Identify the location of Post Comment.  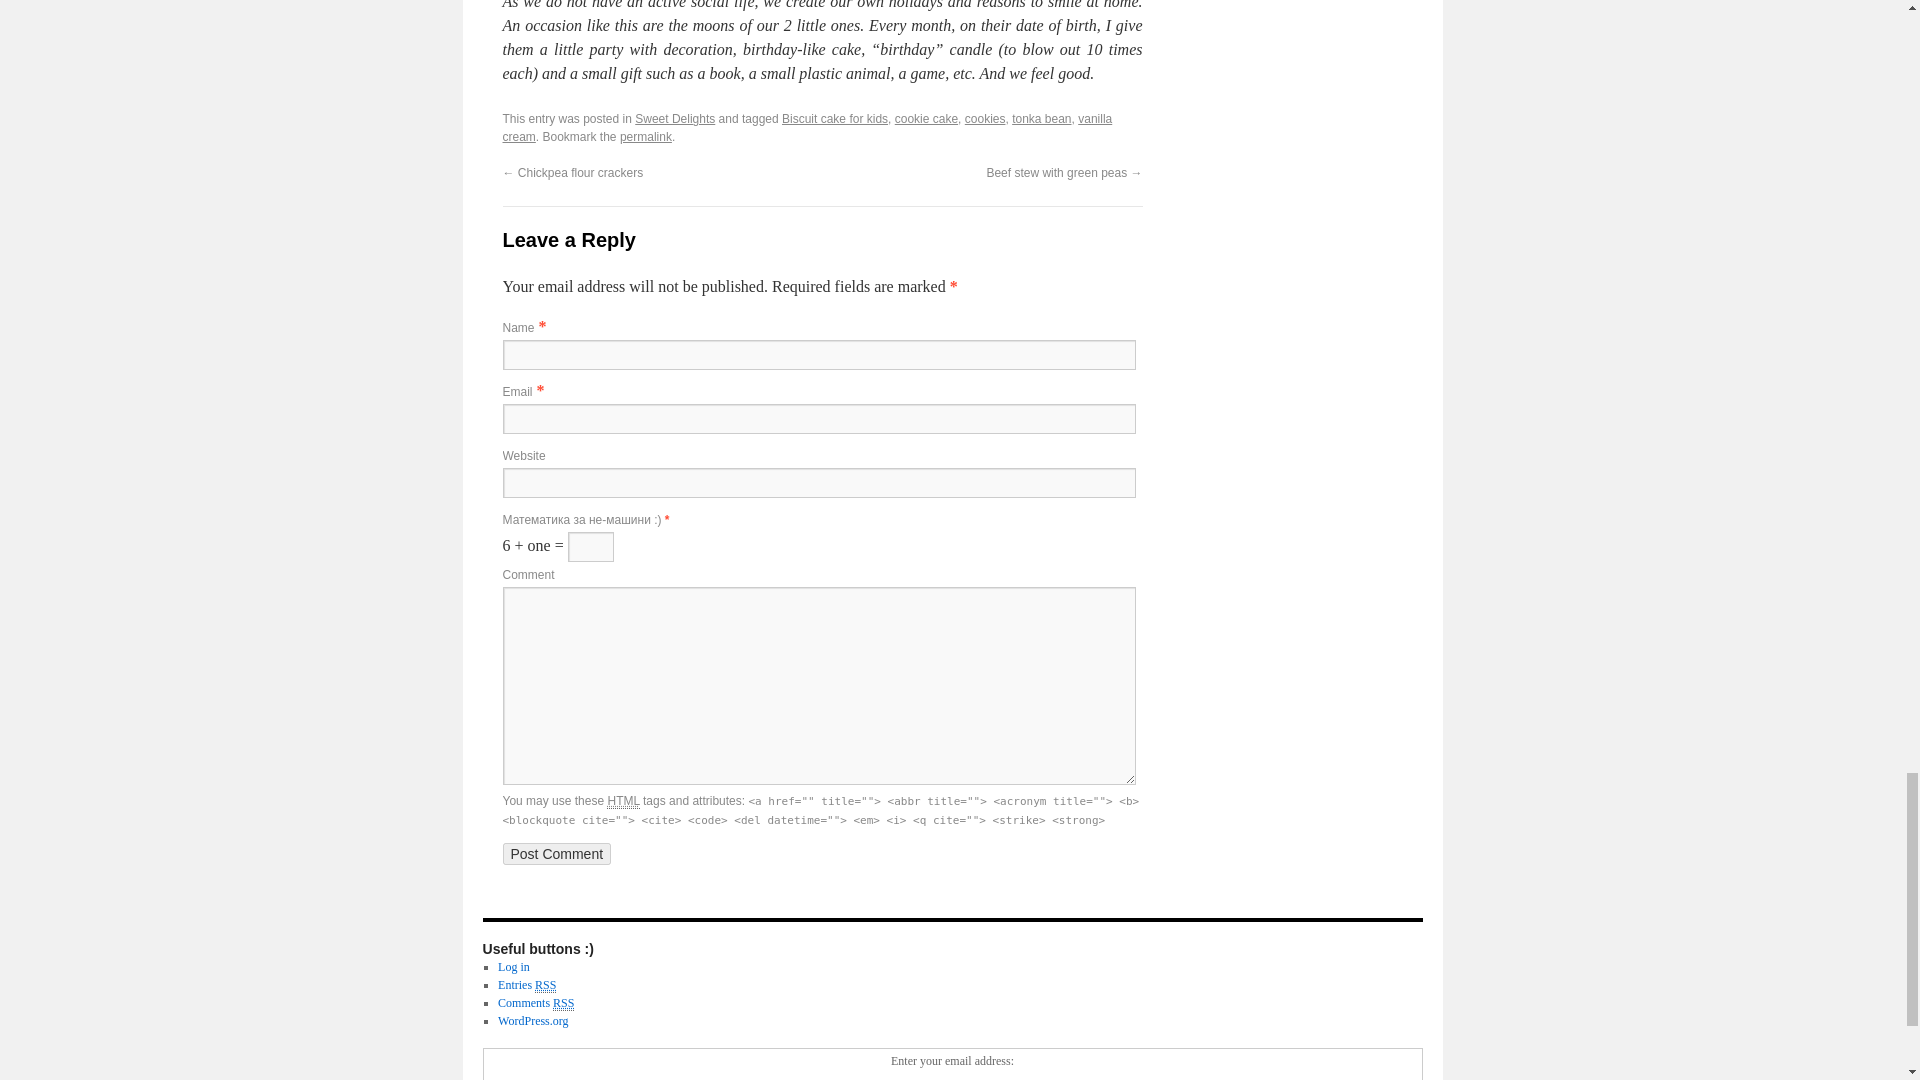
(556, 854).